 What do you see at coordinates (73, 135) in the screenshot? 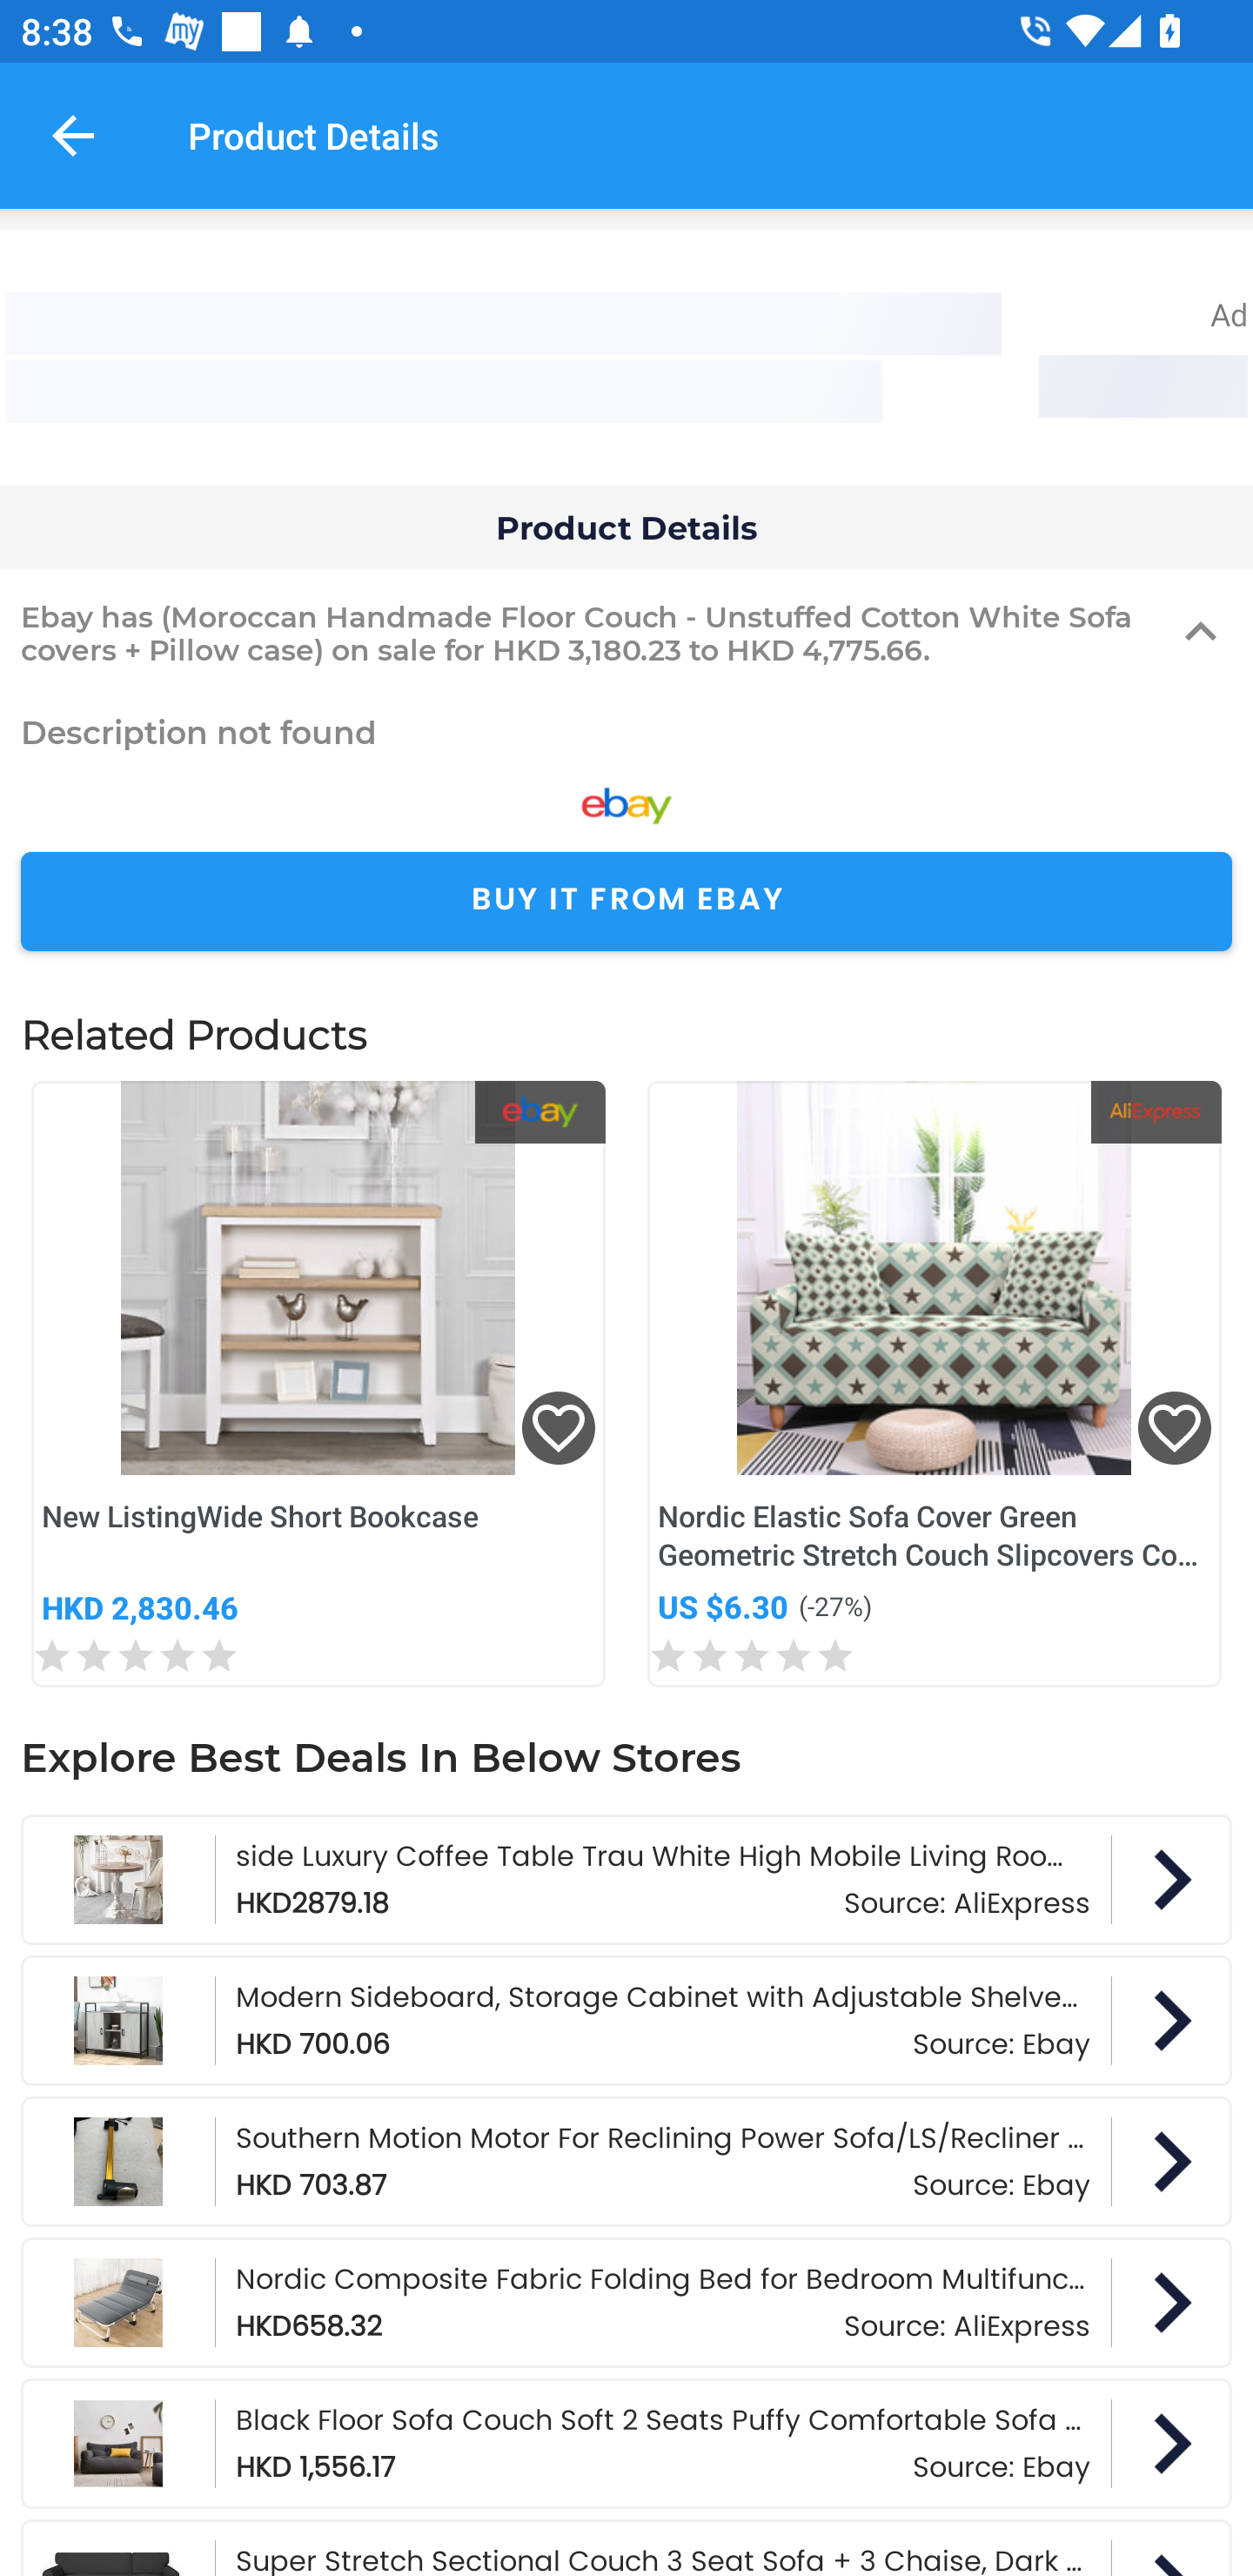
I see `Navigate up` at bounding box center [73, 135].